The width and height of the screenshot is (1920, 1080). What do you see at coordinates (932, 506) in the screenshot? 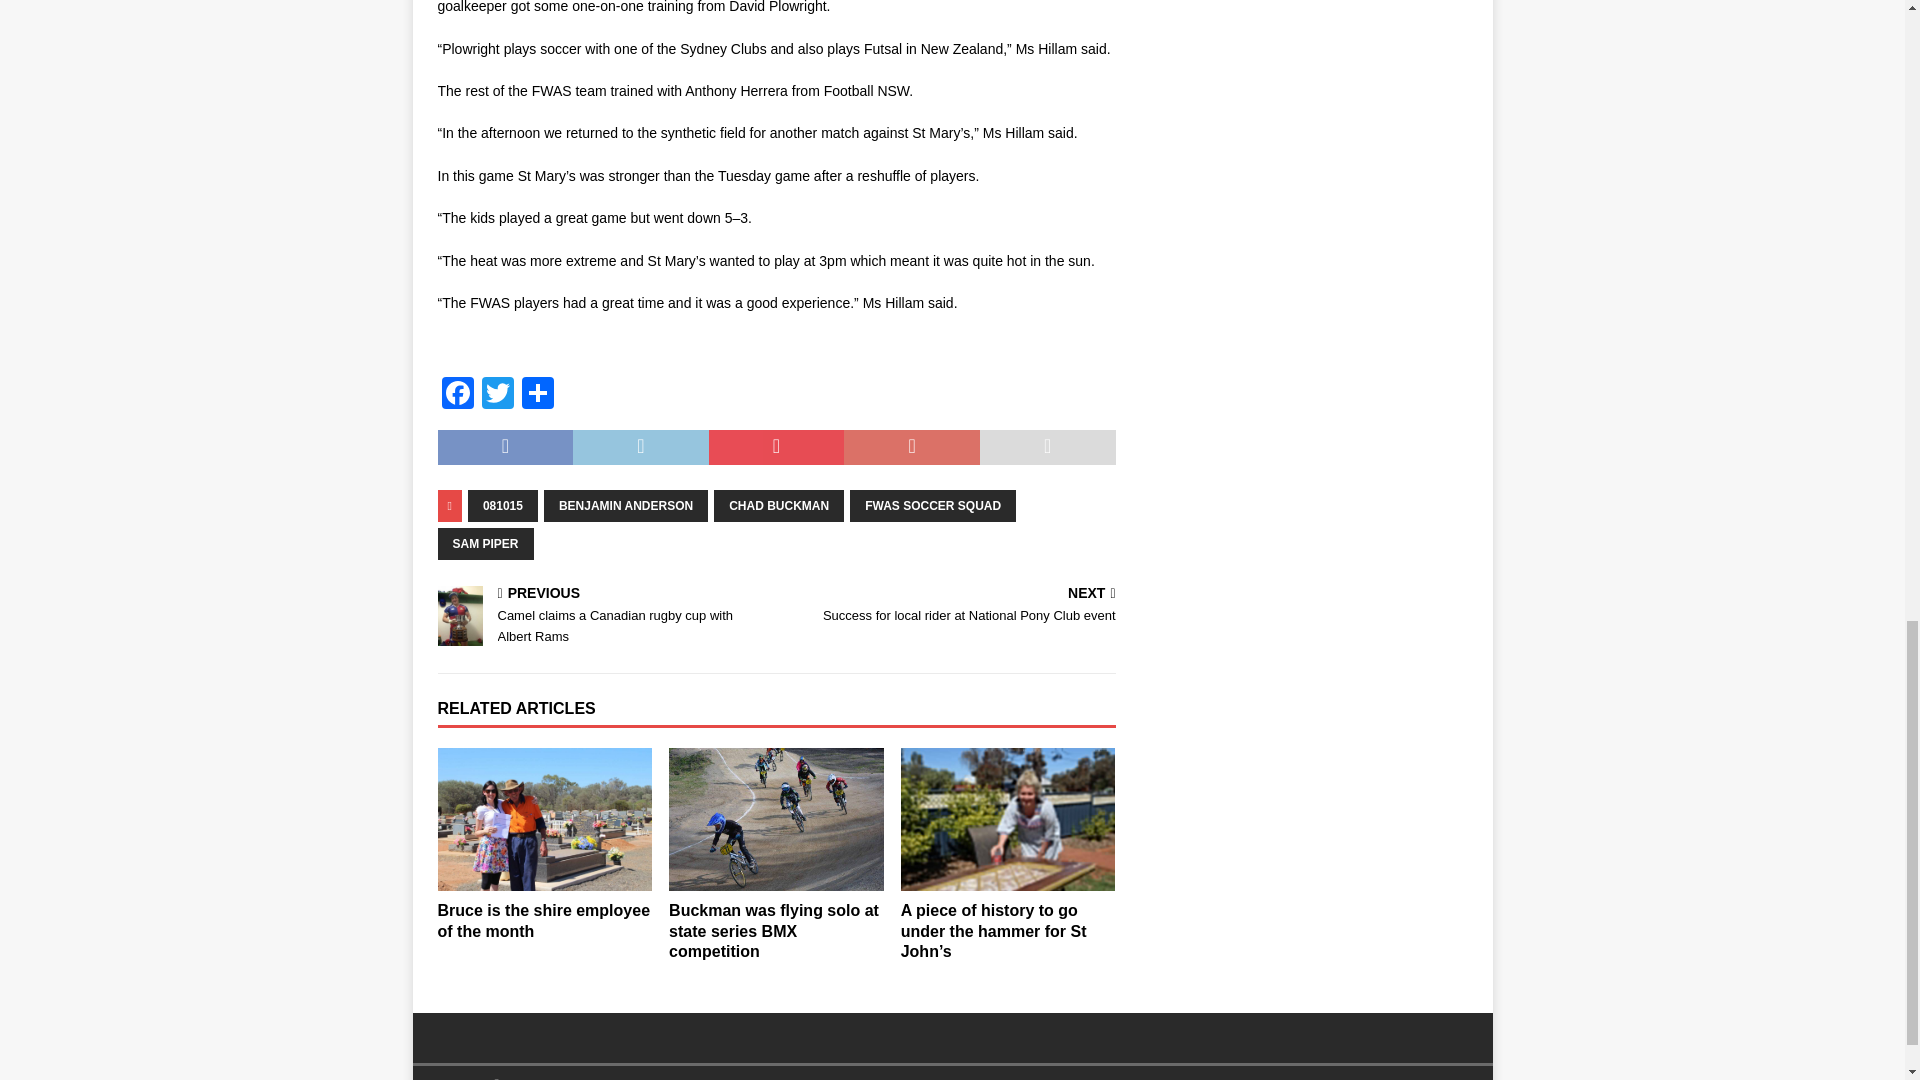
I see `FWAS SOCCER SQUAD` at bounding box center [932, 506].